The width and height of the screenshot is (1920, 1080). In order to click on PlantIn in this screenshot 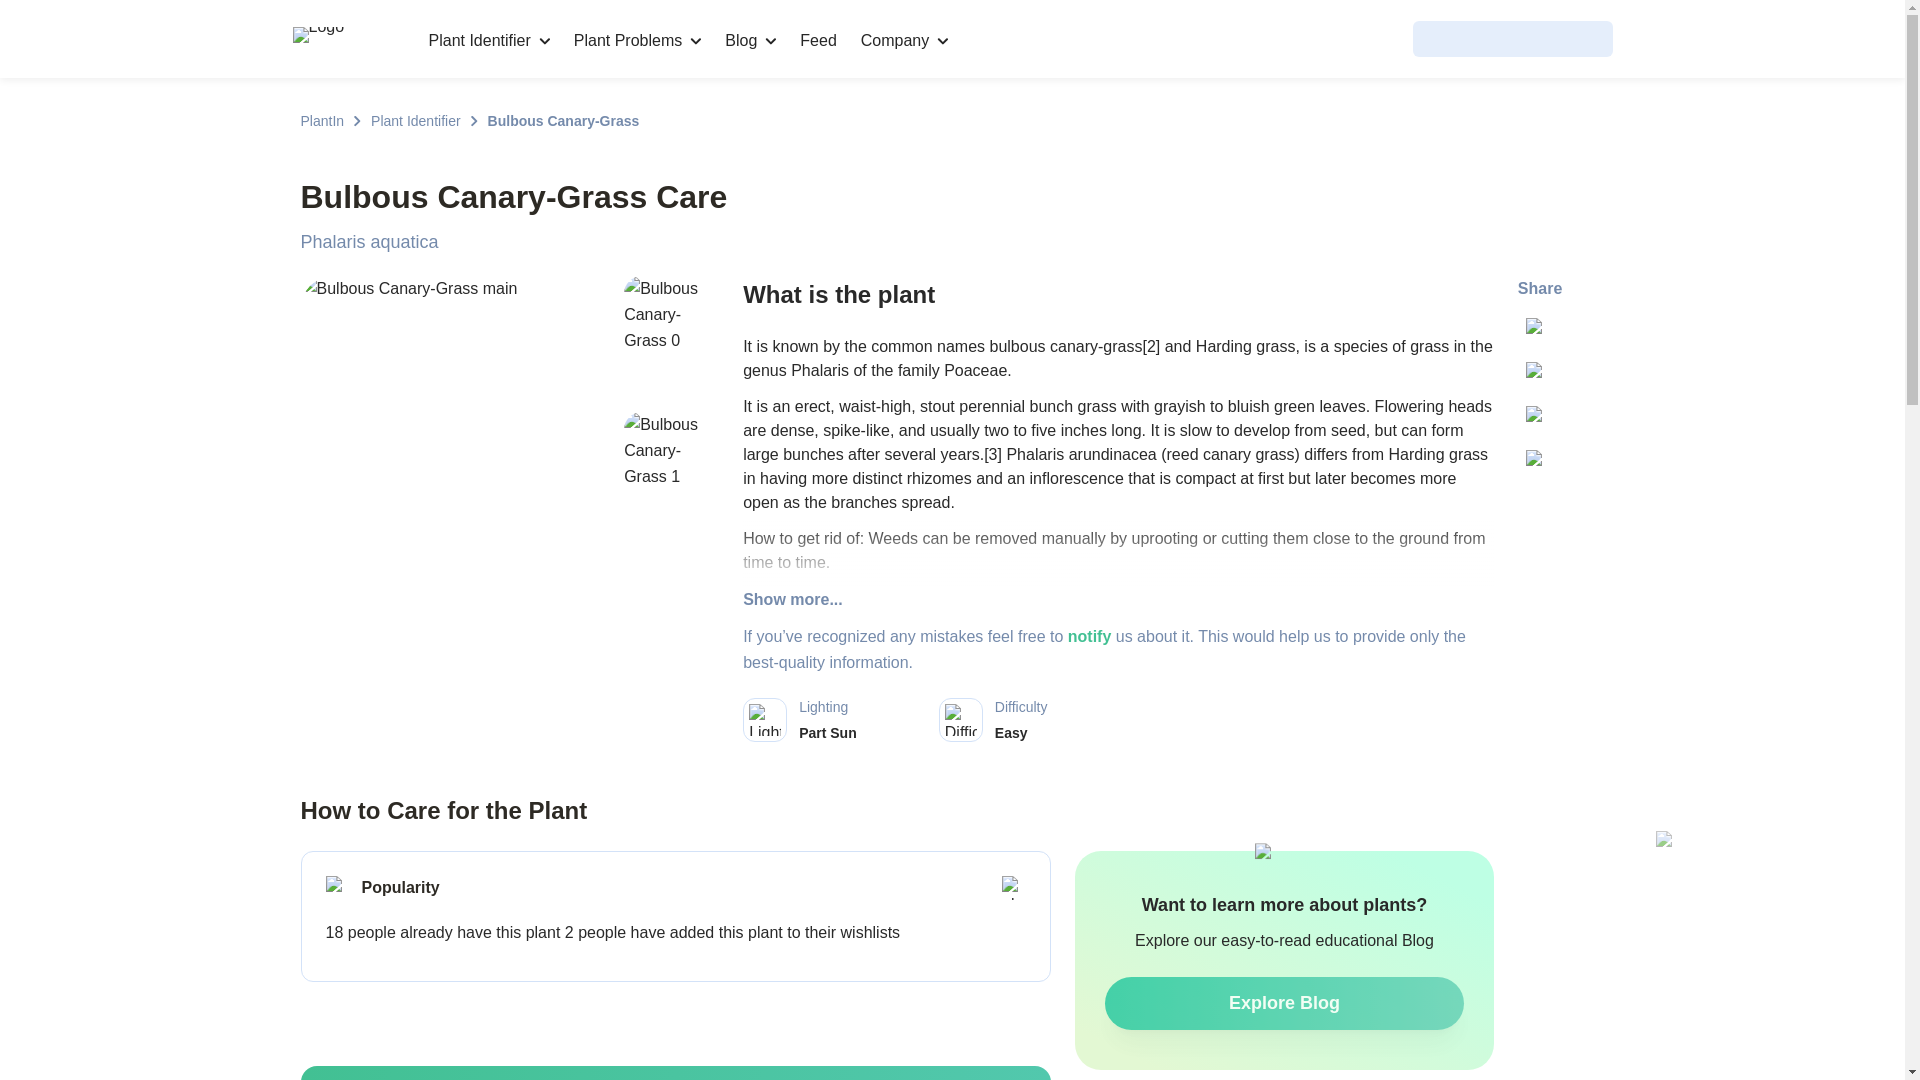, I will do `click(321, 120)`.